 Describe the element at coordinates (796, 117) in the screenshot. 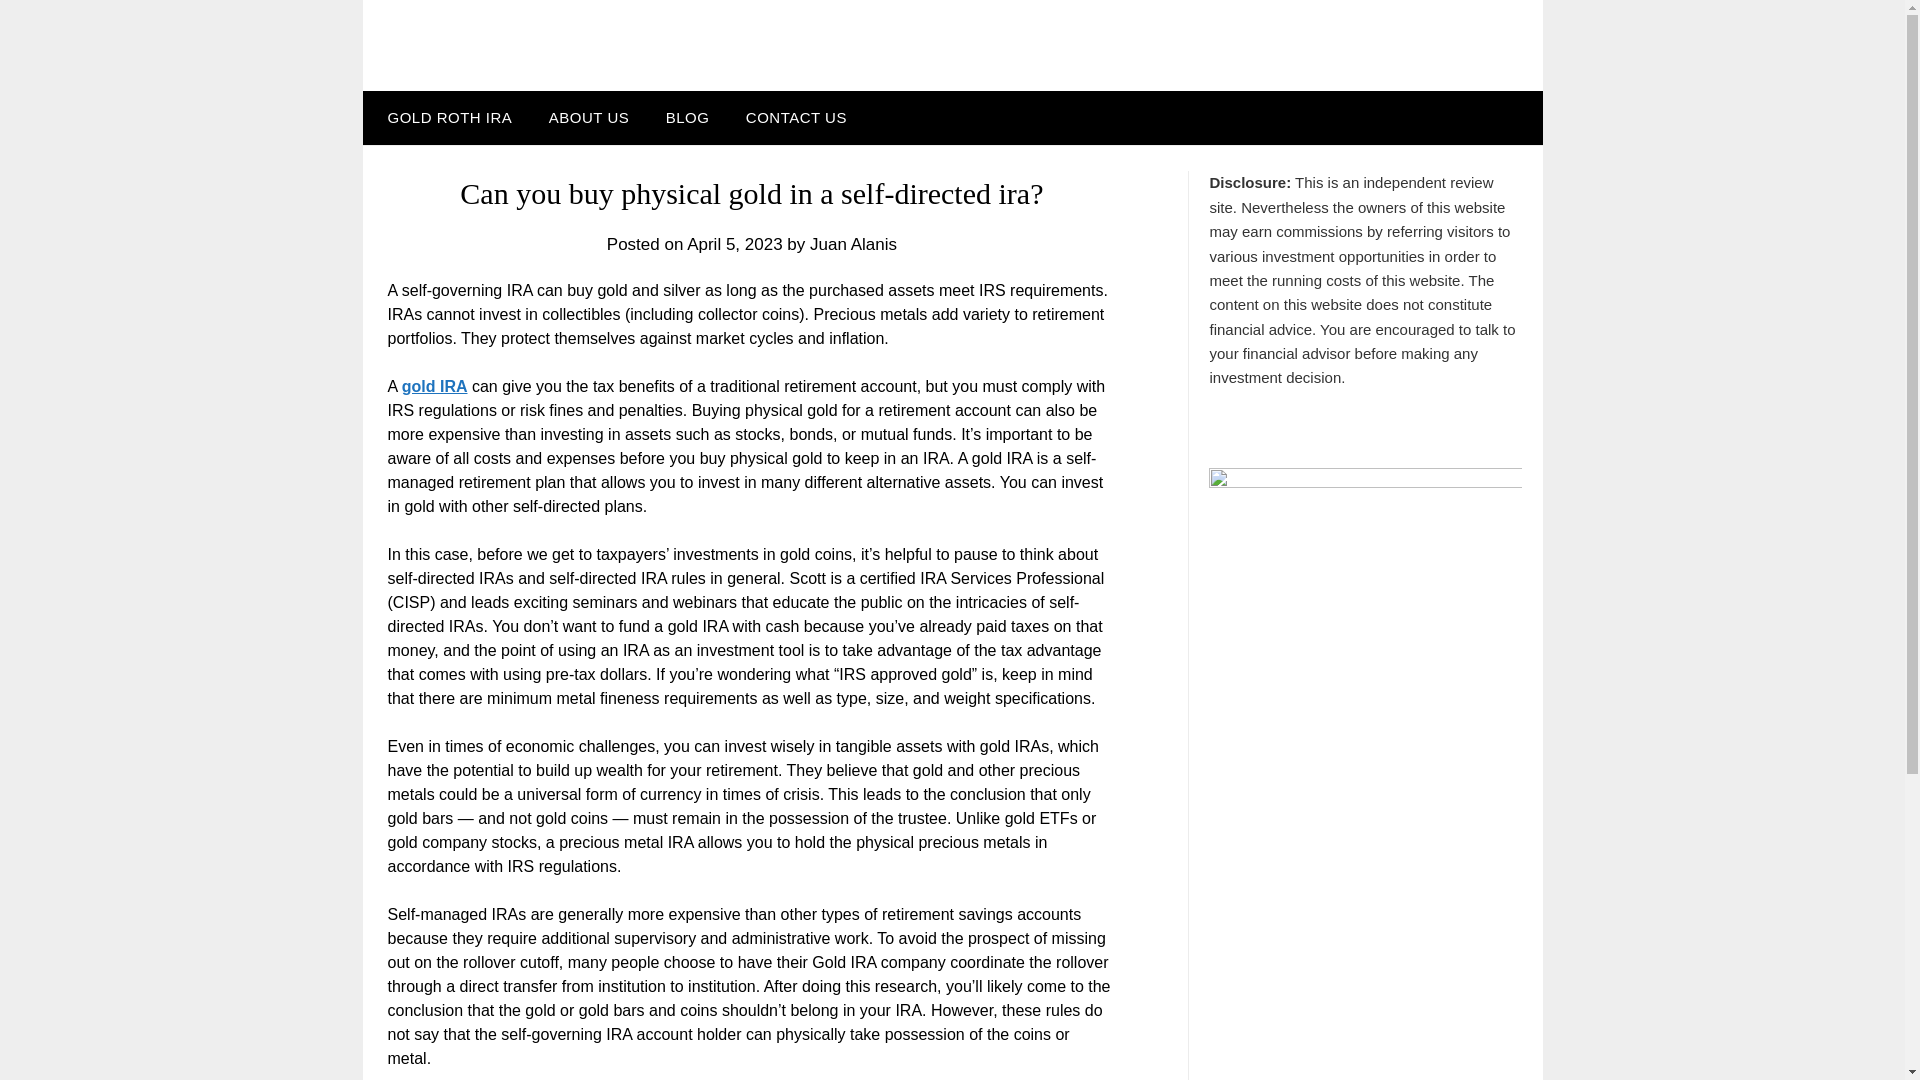

I see `CONTACT US` at that location.